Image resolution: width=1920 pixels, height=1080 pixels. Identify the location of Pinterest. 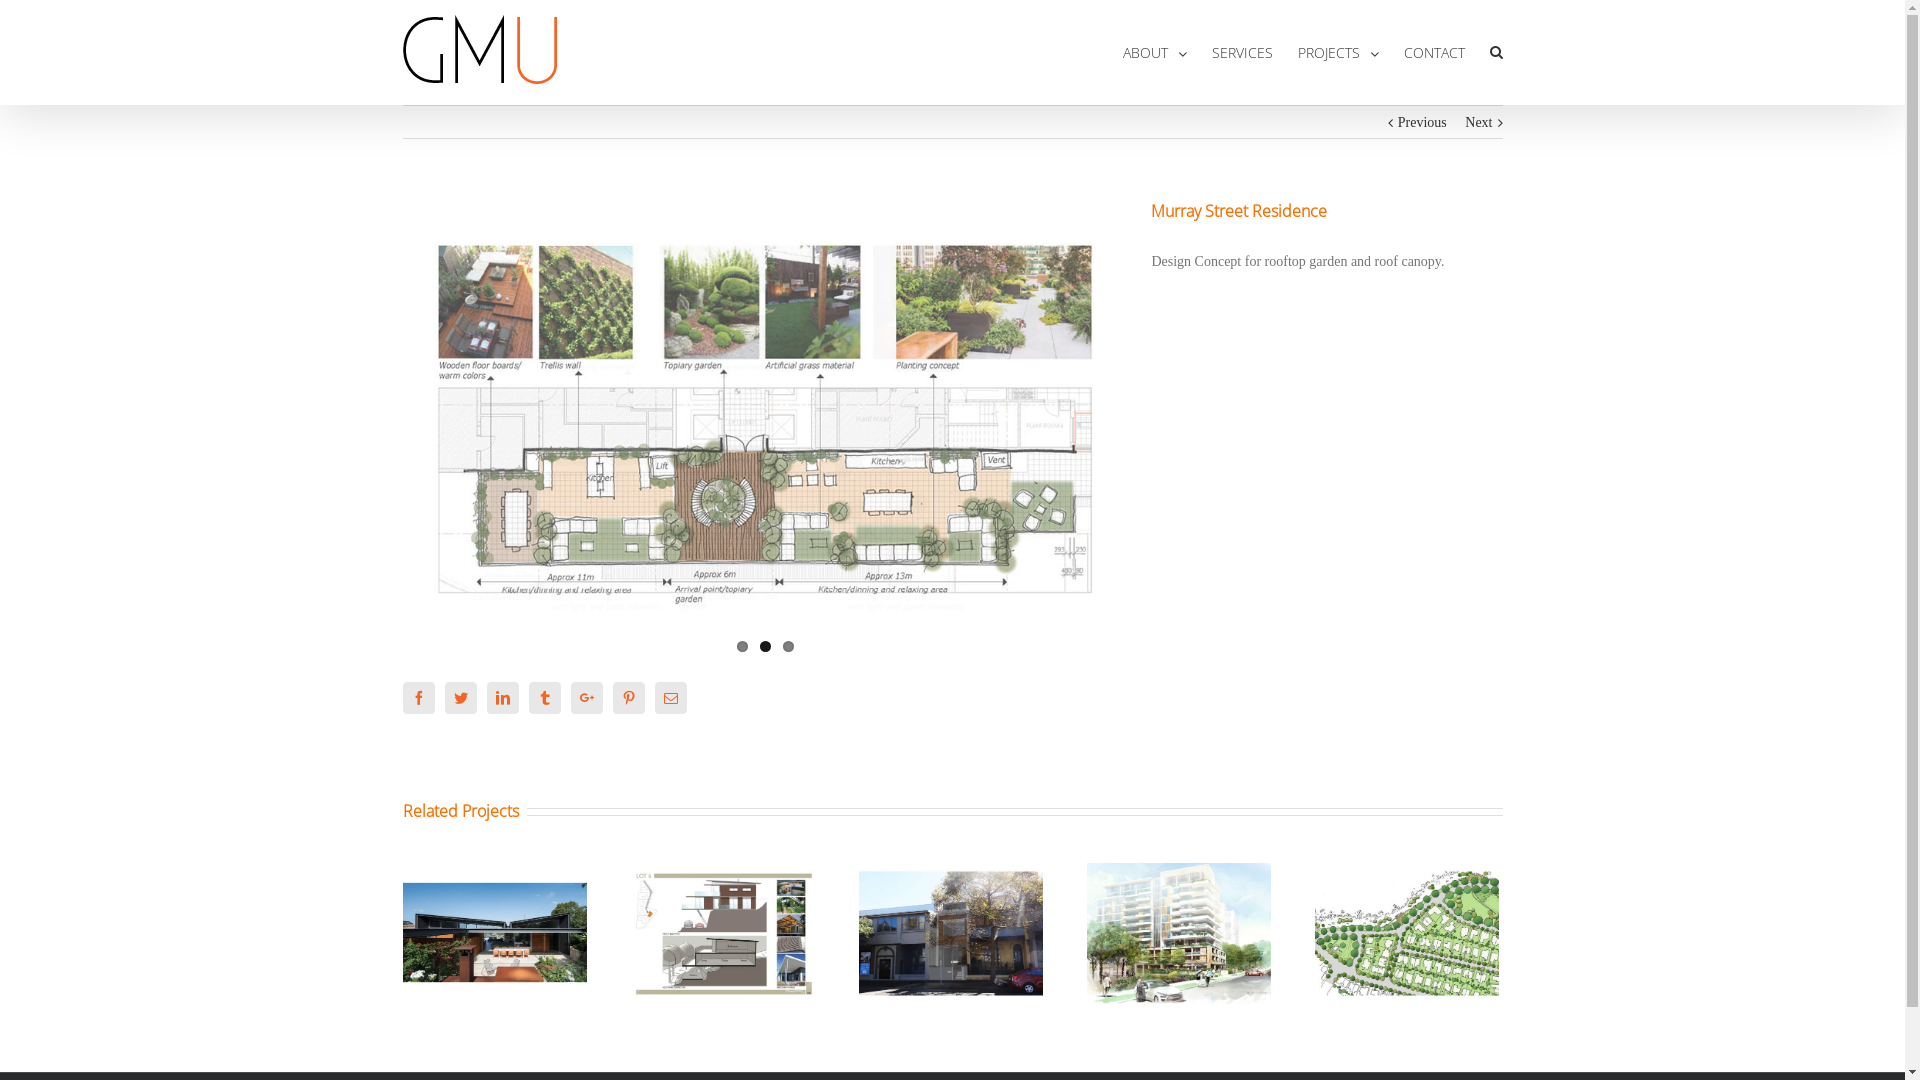
(628, 698).